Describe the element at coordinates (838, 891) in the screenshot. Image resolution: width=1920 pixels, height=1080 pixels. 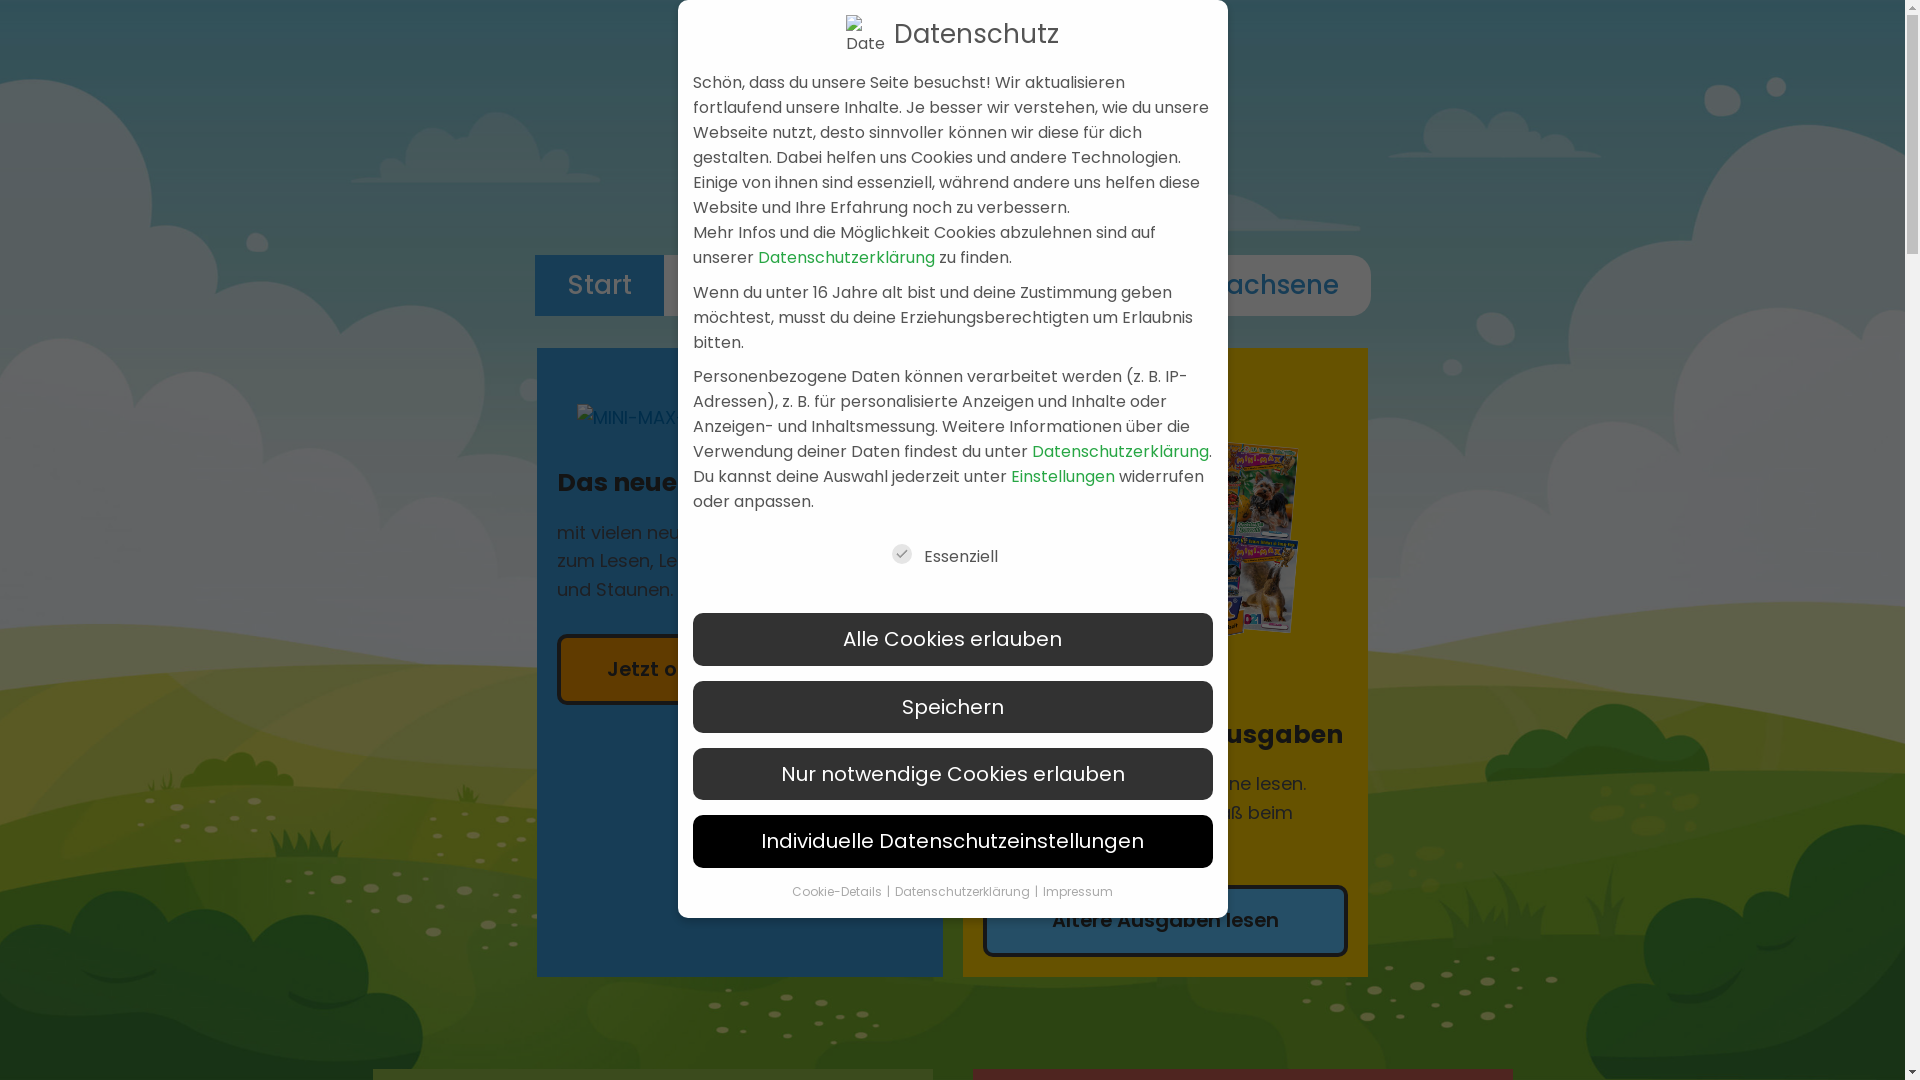
I see `Cookie-Details` at that location.